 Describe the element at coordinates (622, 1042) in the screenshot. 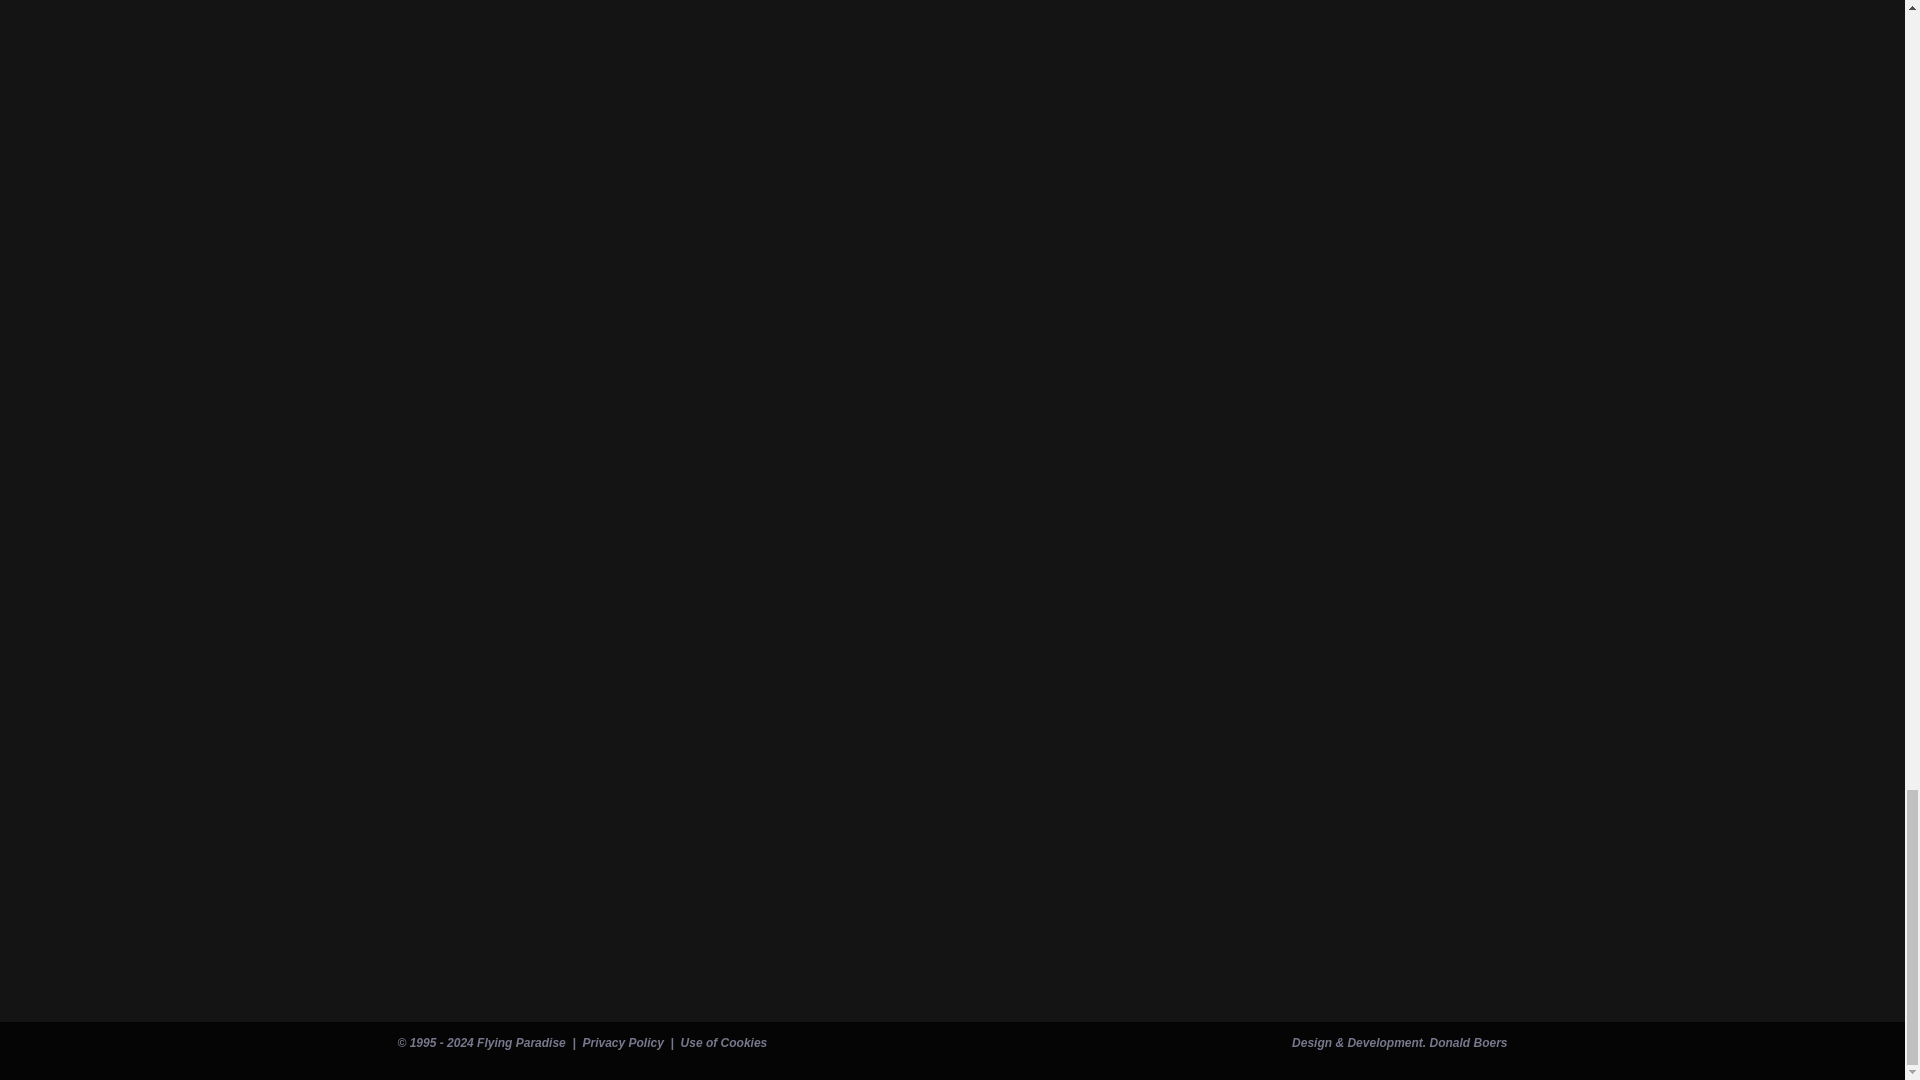

I see `Privacy Policy` at that location.